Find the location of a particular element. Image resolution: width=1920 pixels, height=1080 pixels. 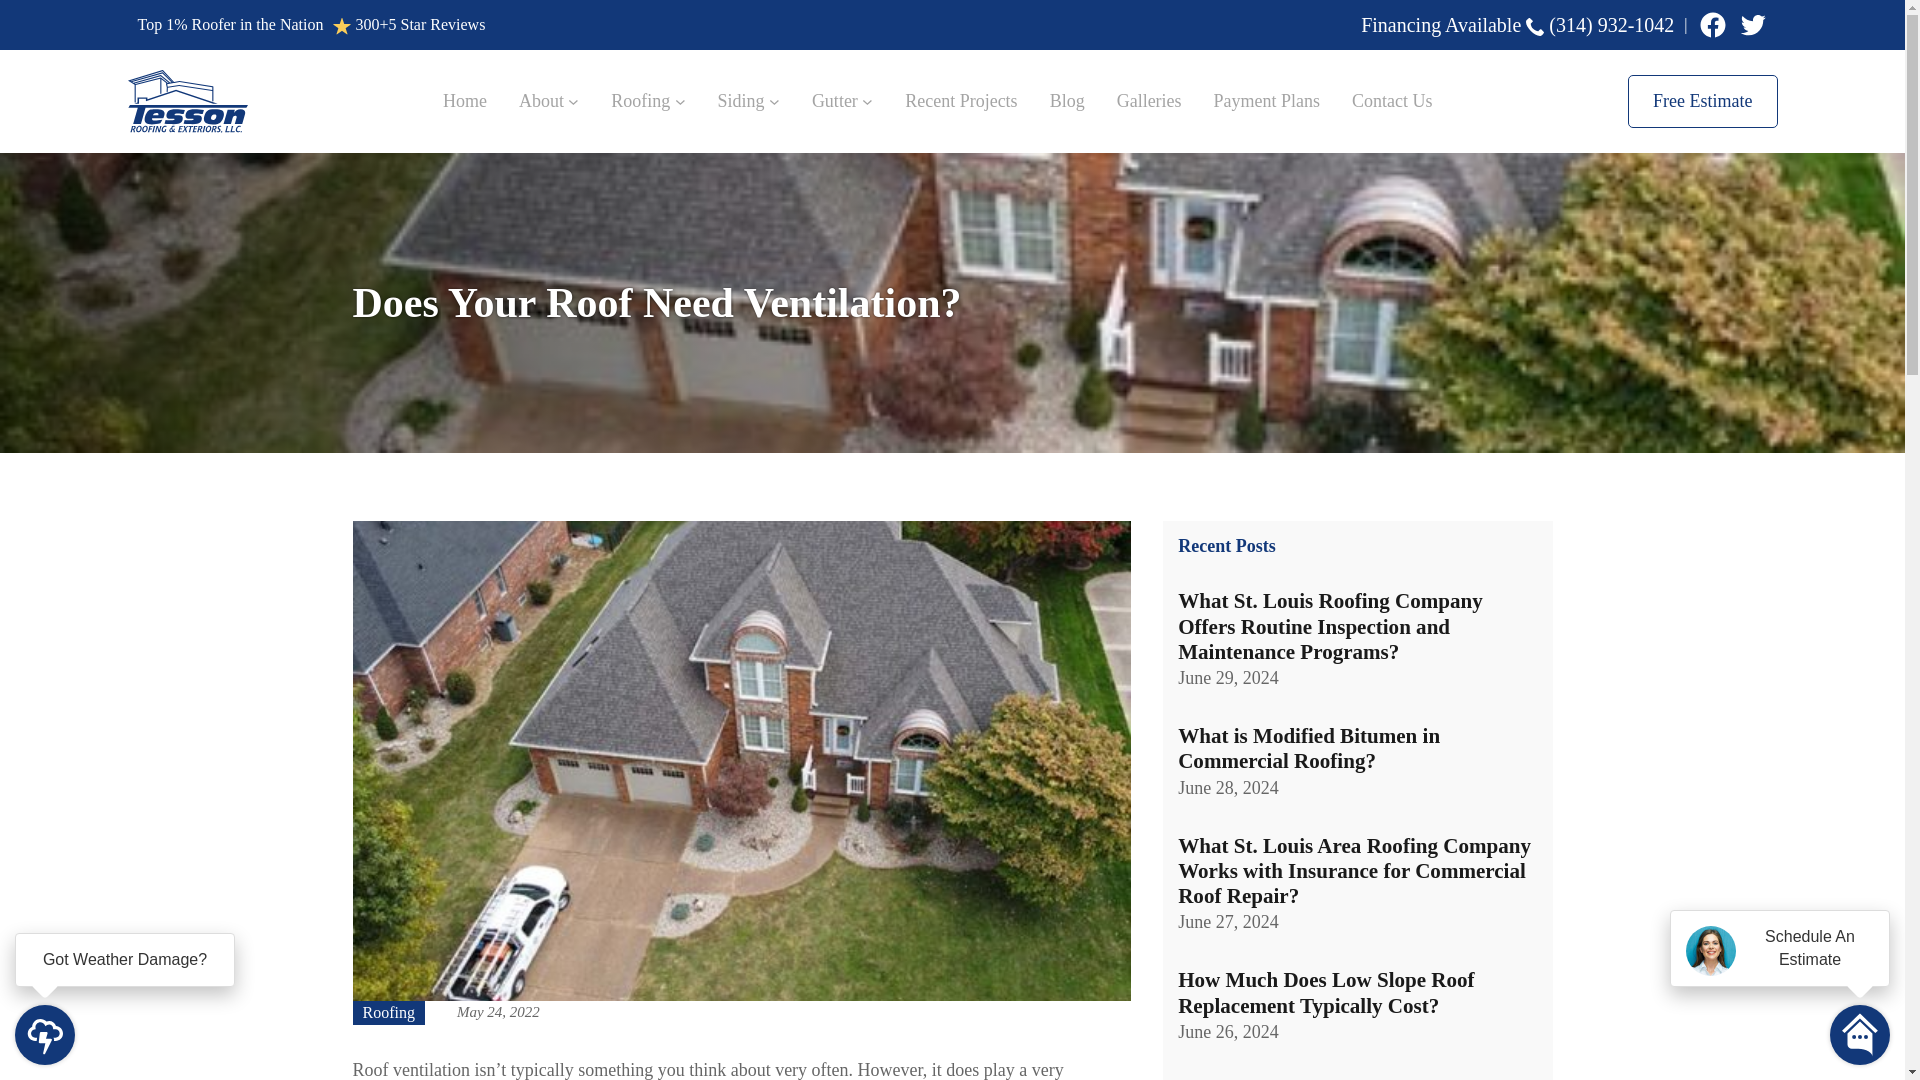

Financing Available is located at coordinates (1440, 24).